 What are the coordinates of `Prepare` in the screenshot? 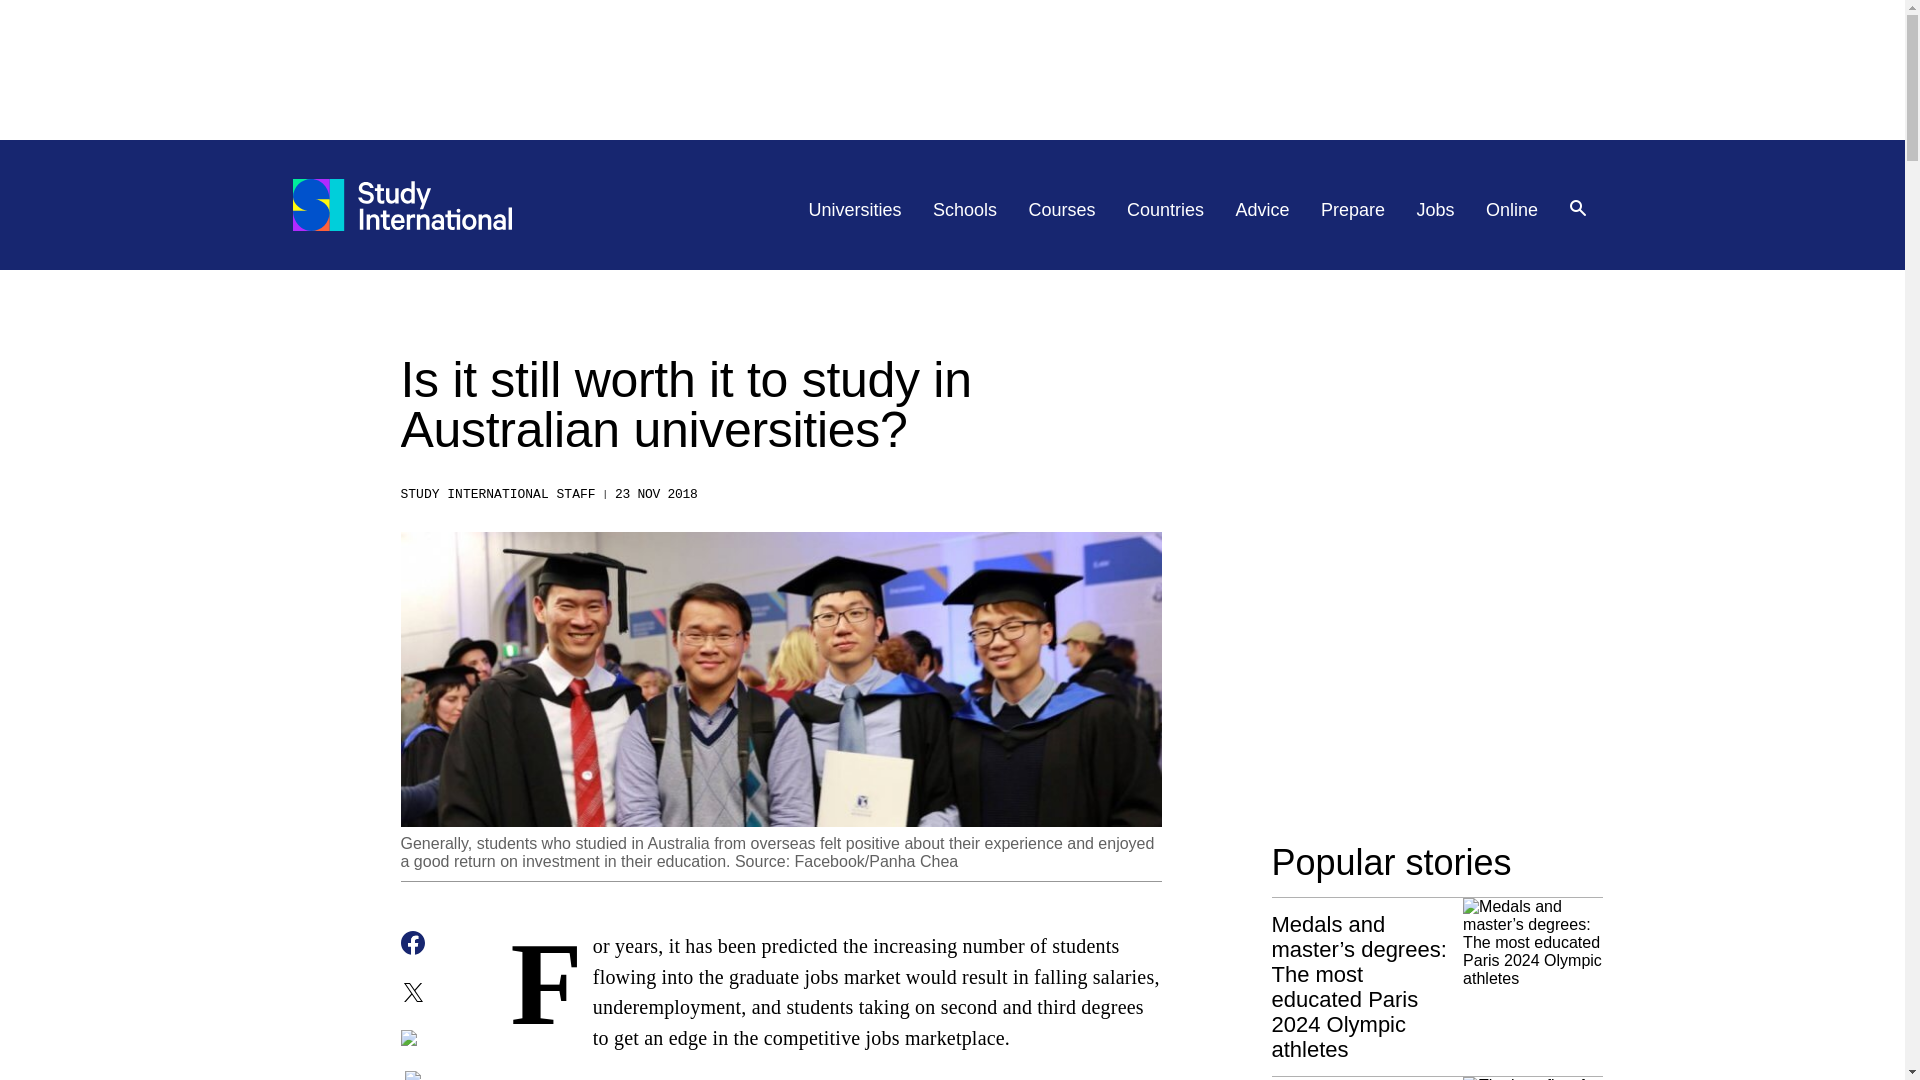 It's located at (1352, 210).